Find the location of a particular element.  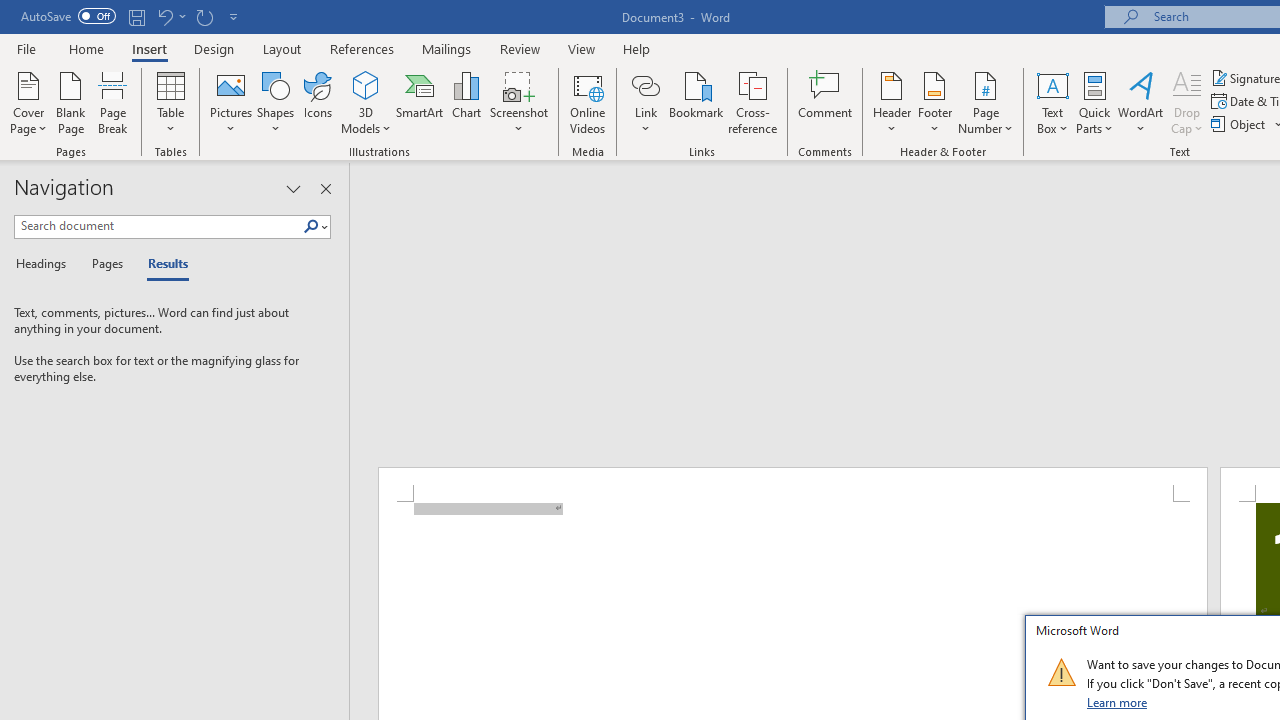

File Tab is located at coordinates (26, 48).